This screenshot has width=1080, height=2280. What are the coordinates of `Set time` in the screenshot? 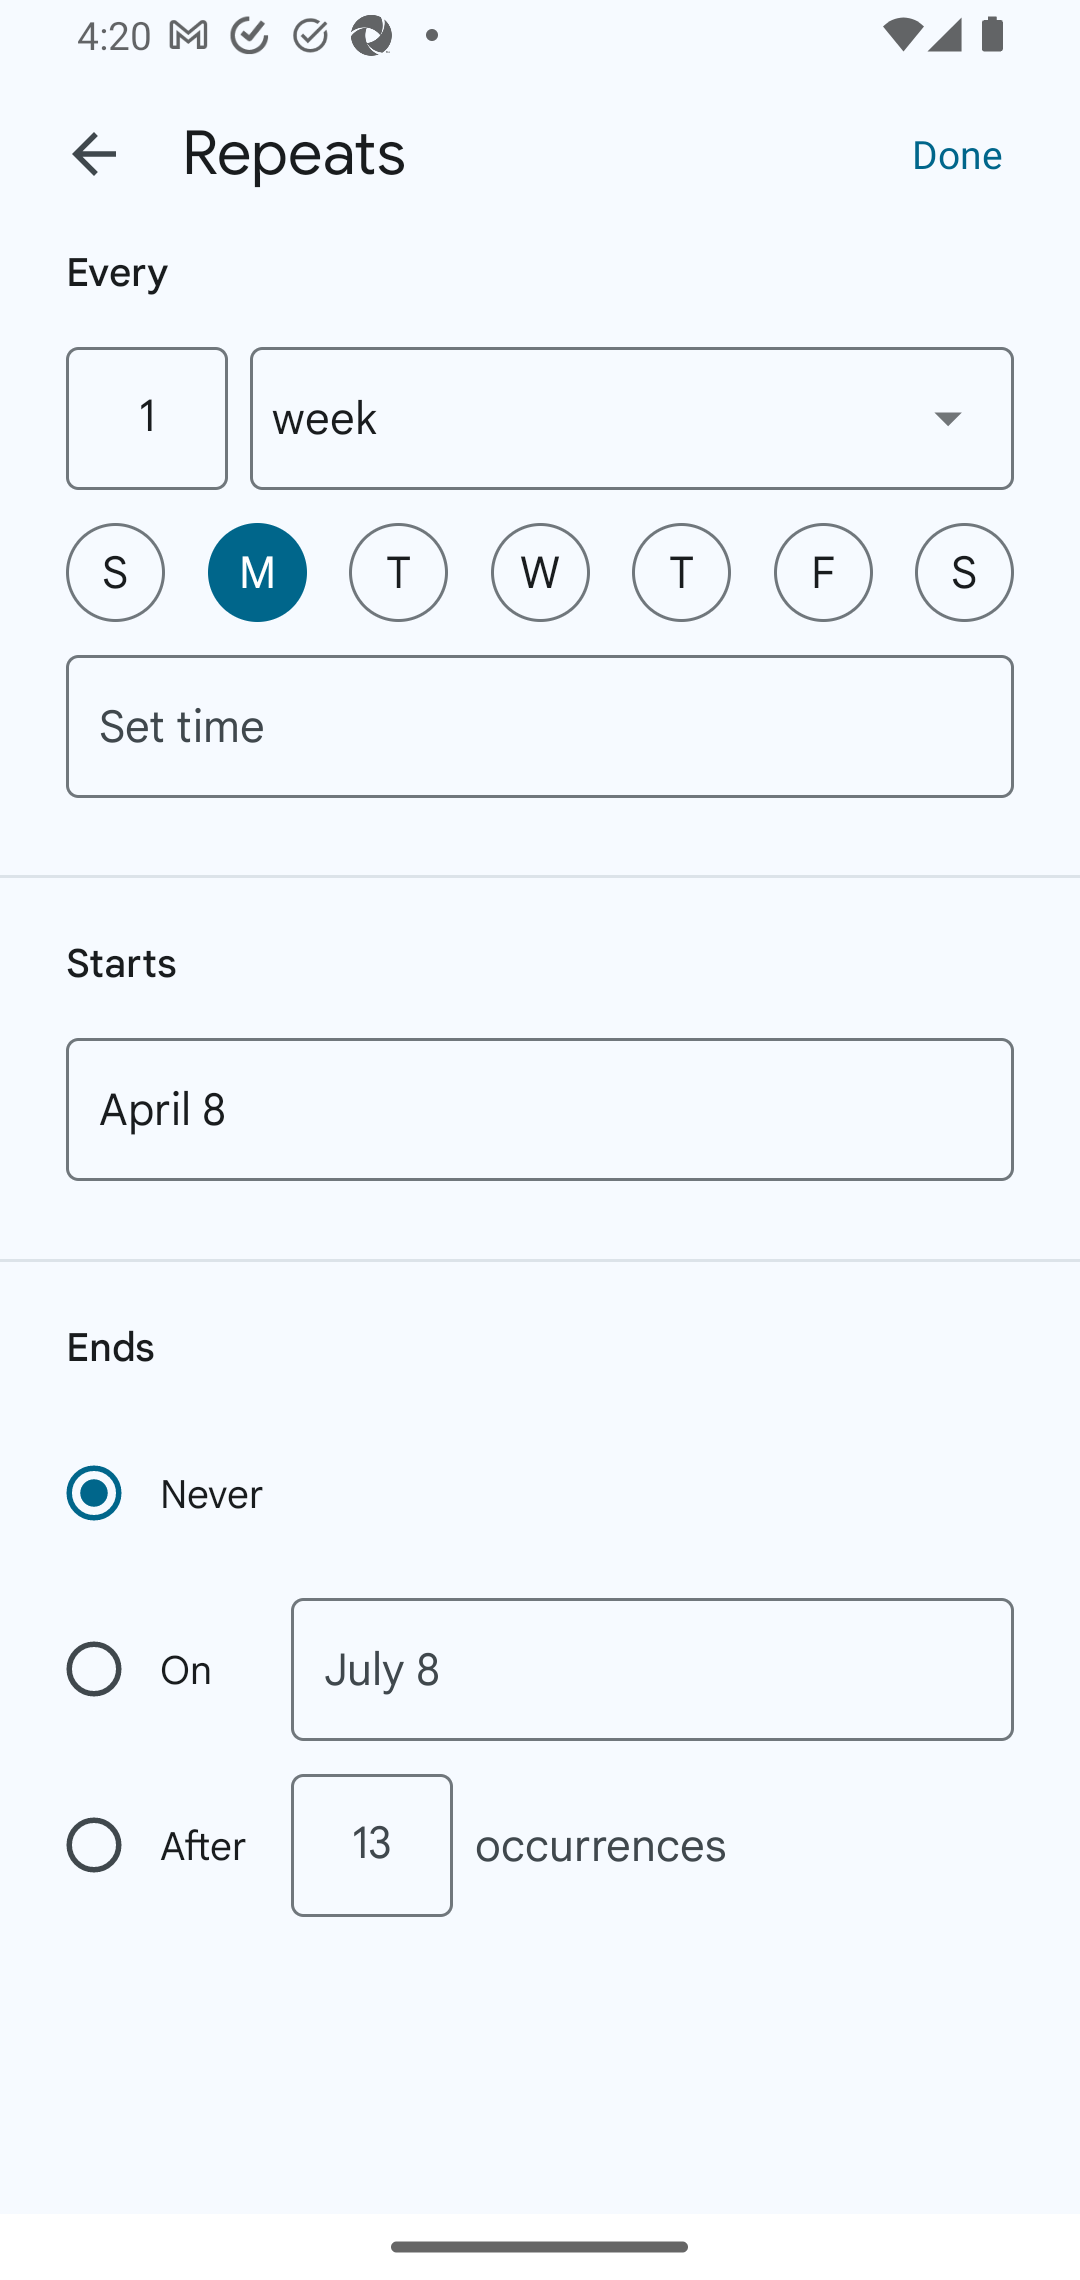 It's located at (540, 726).